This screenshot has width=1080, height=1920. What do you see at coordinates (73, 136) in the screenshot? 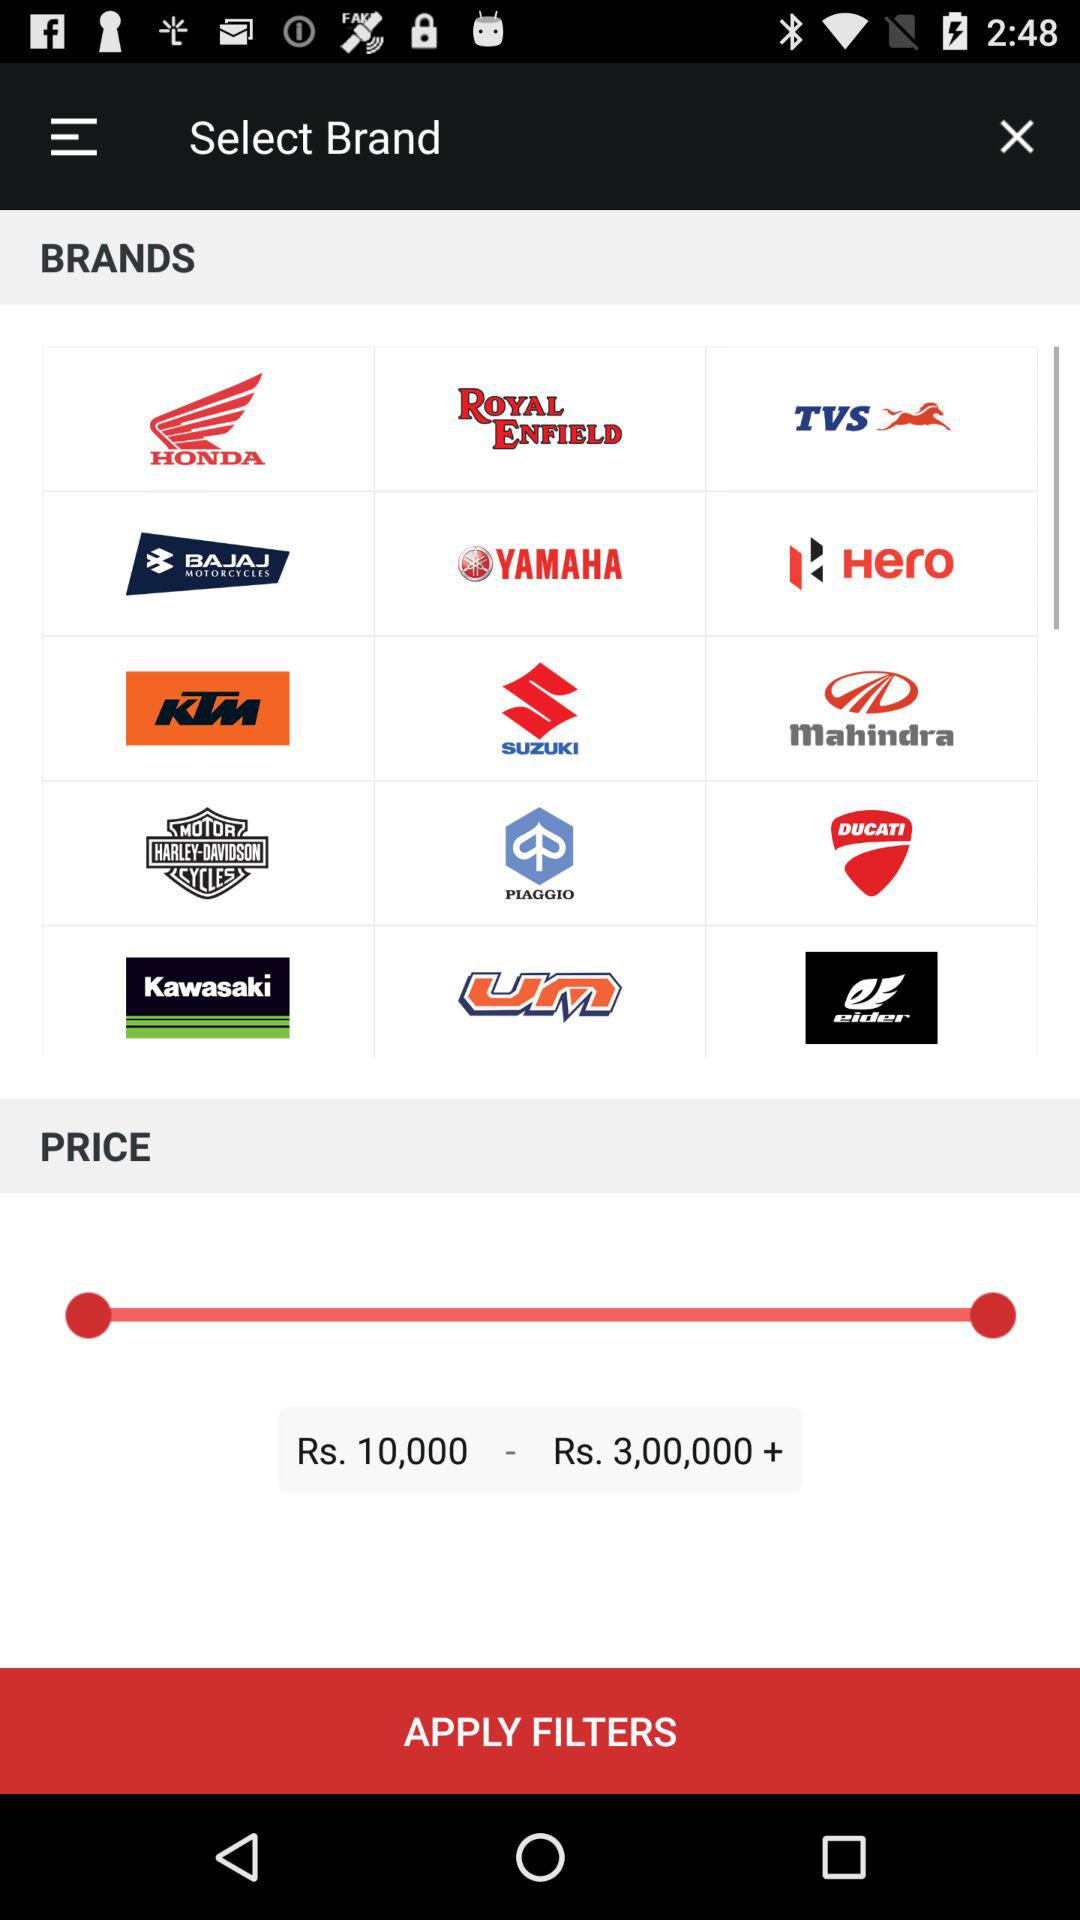
I see `turn on icon to the left of select brand icon` at bounding box center [73, 136].